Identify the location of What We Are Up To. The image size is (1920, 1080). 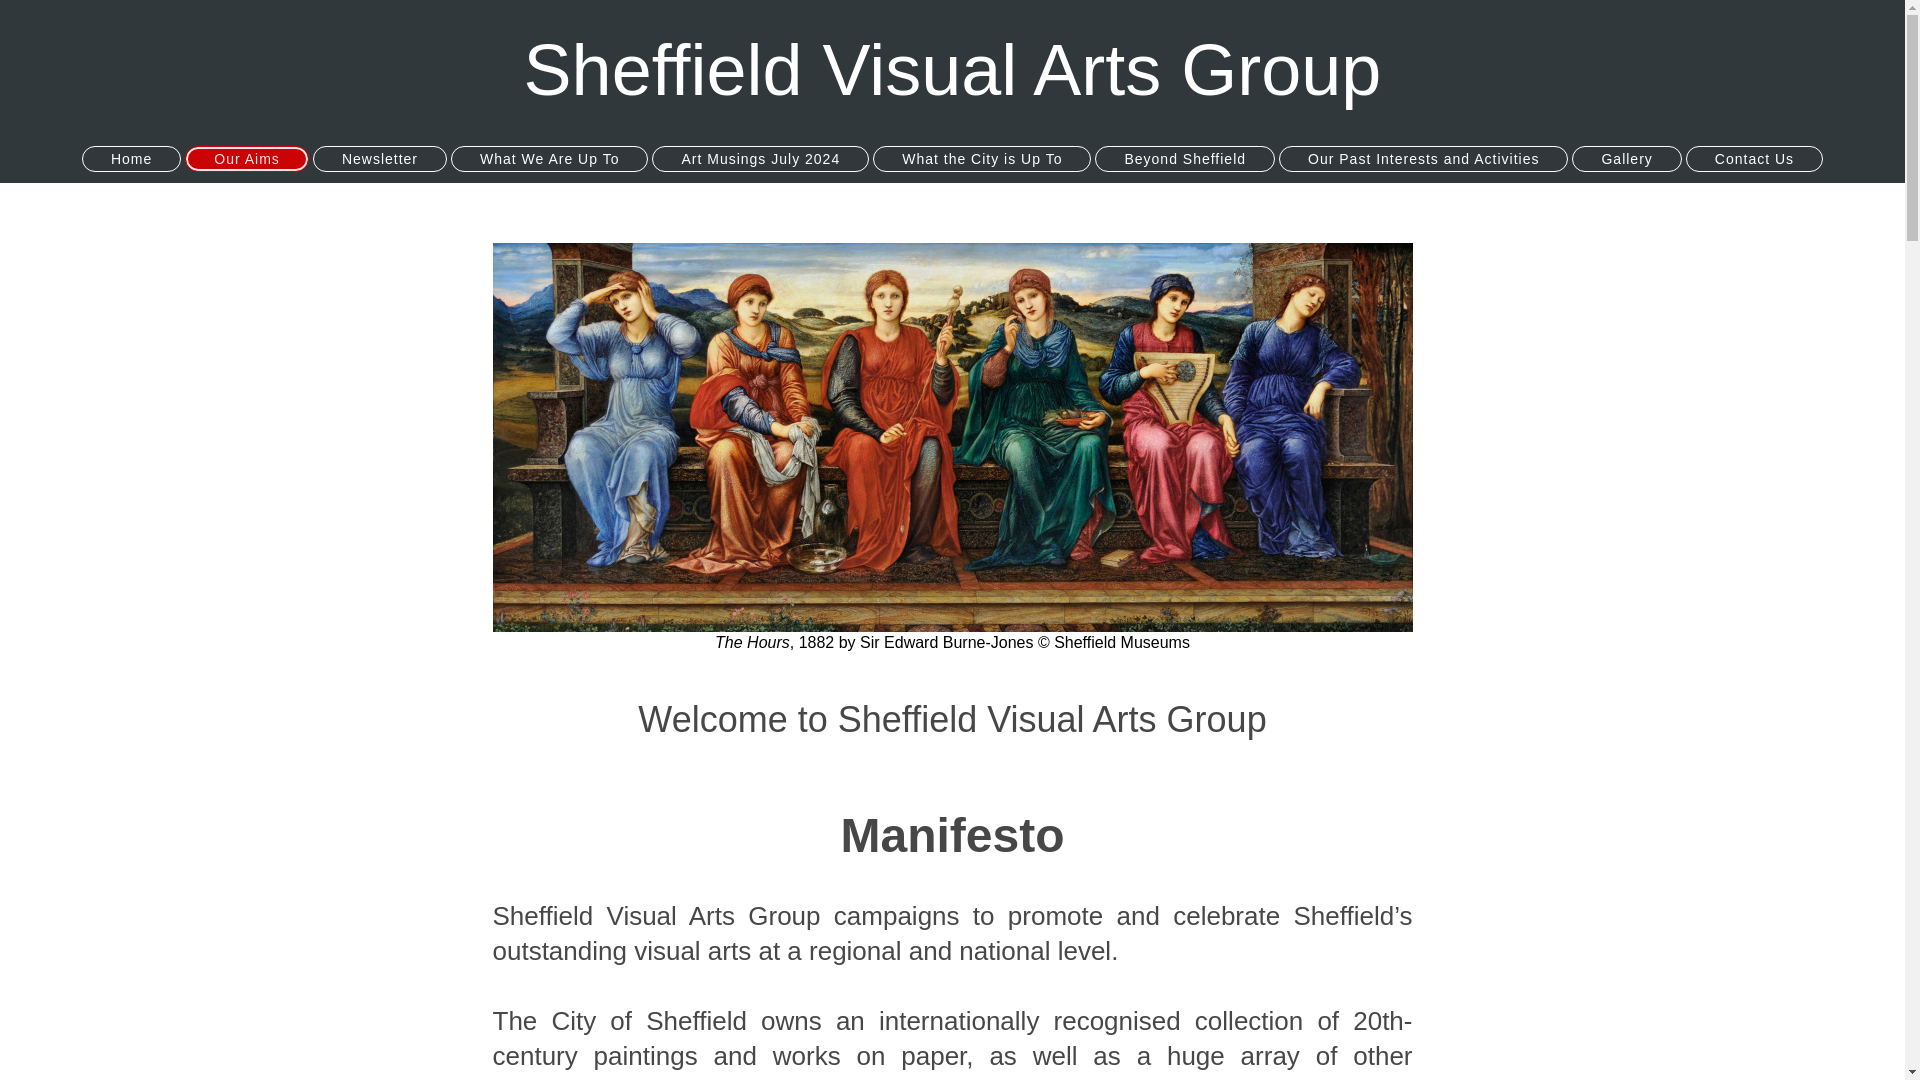
(550, 158).